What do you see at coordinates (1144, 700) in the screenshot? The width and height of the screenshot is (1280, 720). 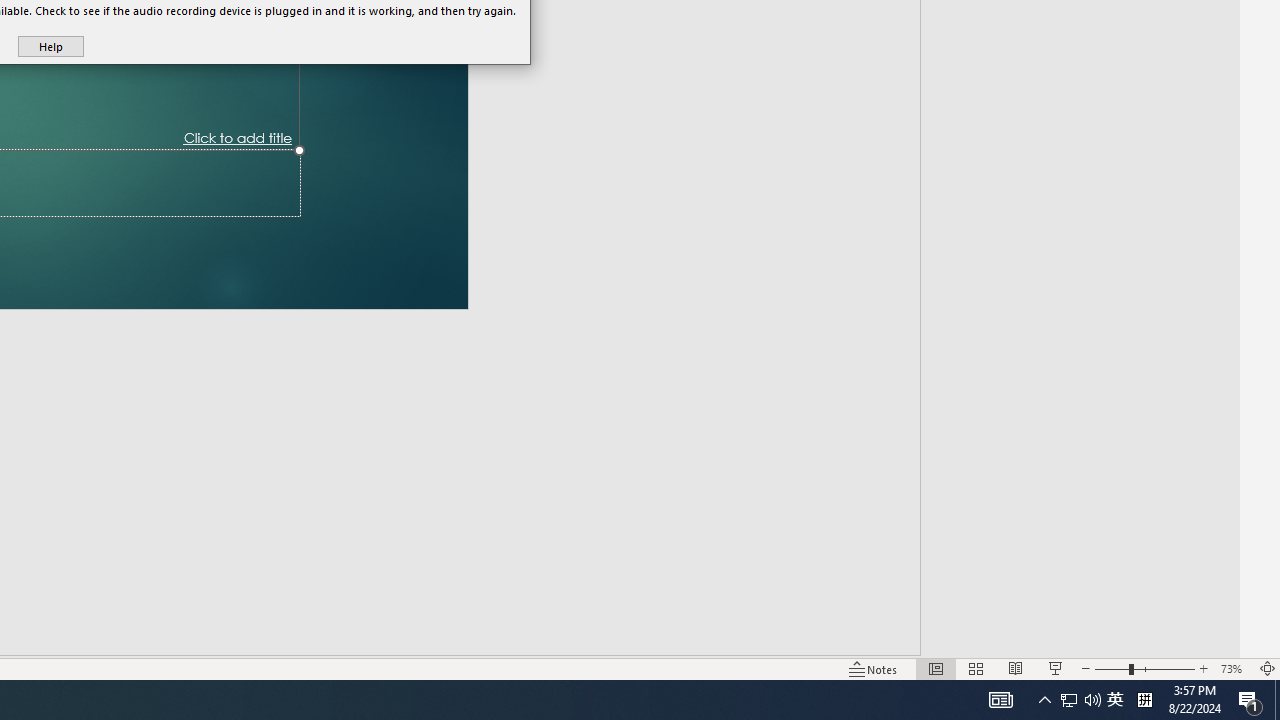 I see `Show desktop` at bounding box center [1144, 700].